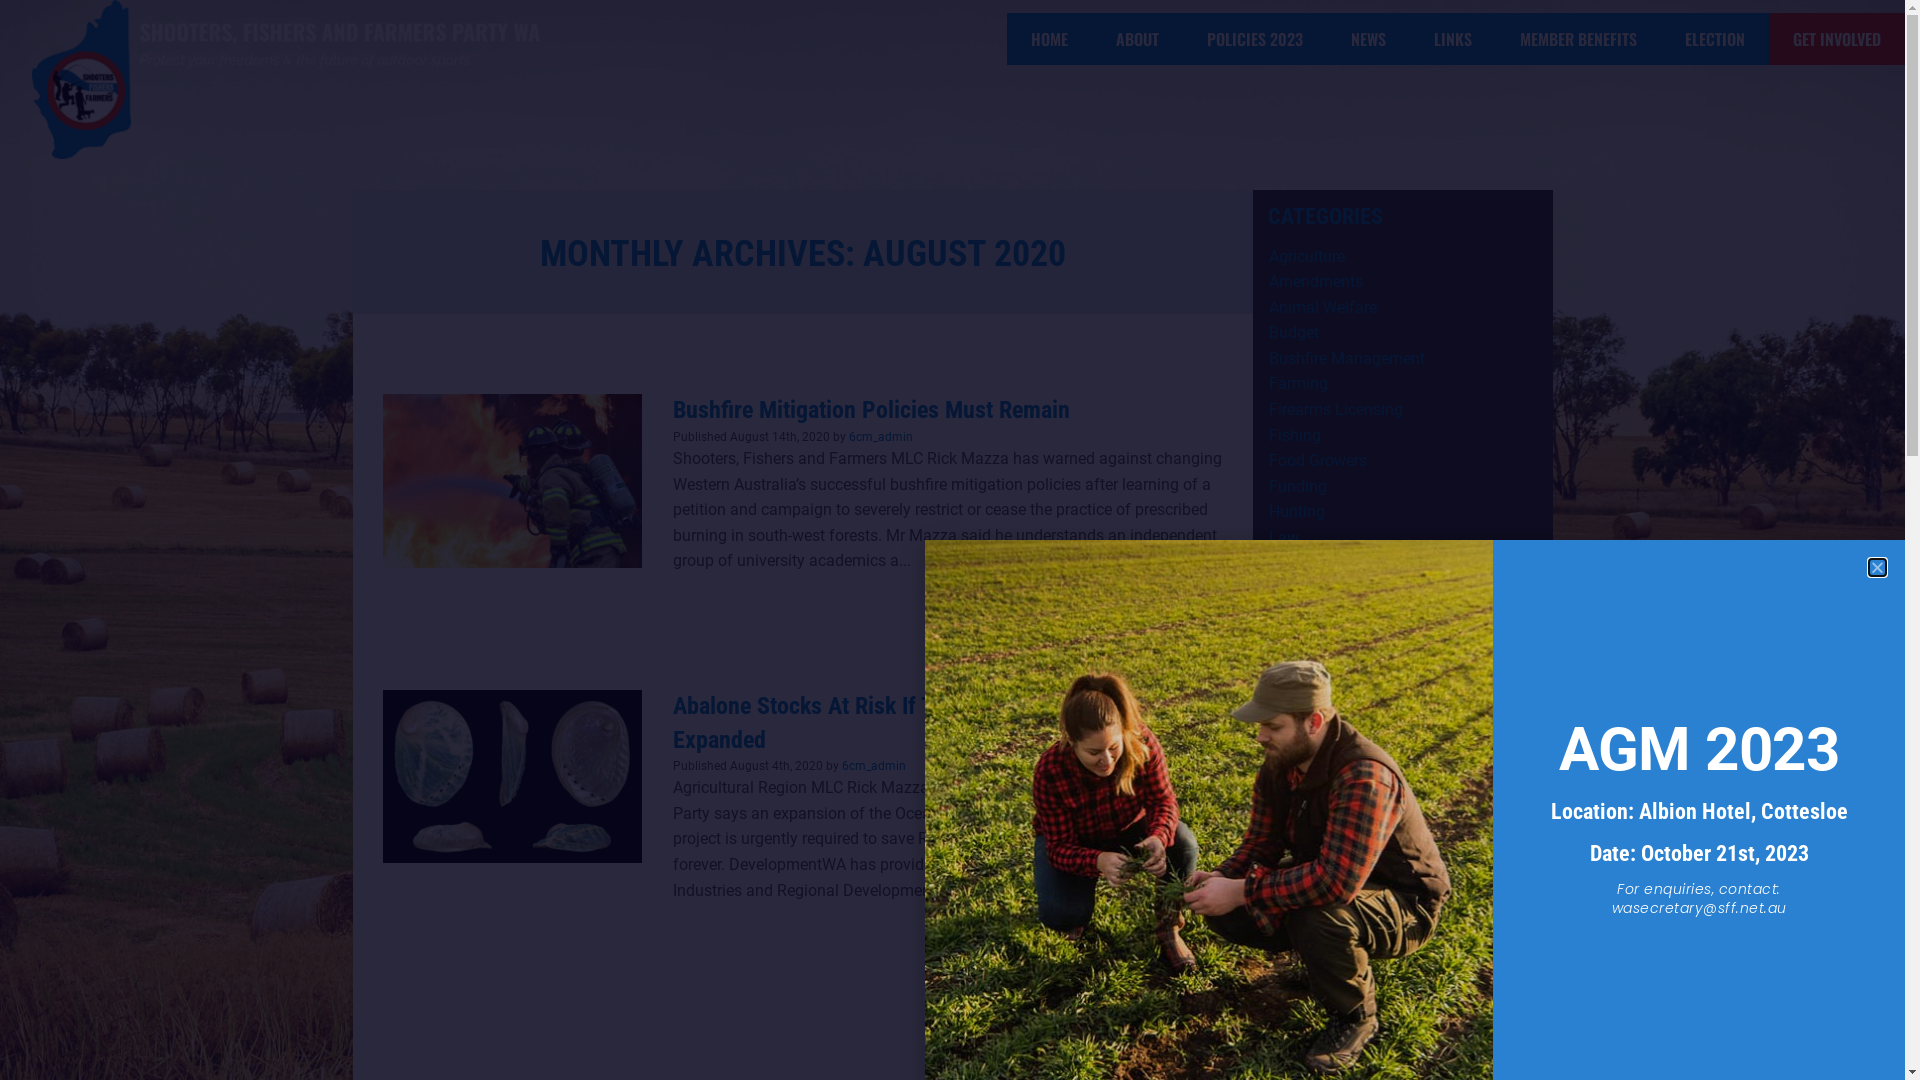 This screenshot has width=1920, height=1080. I want to click on Law, so click(1283, 538).